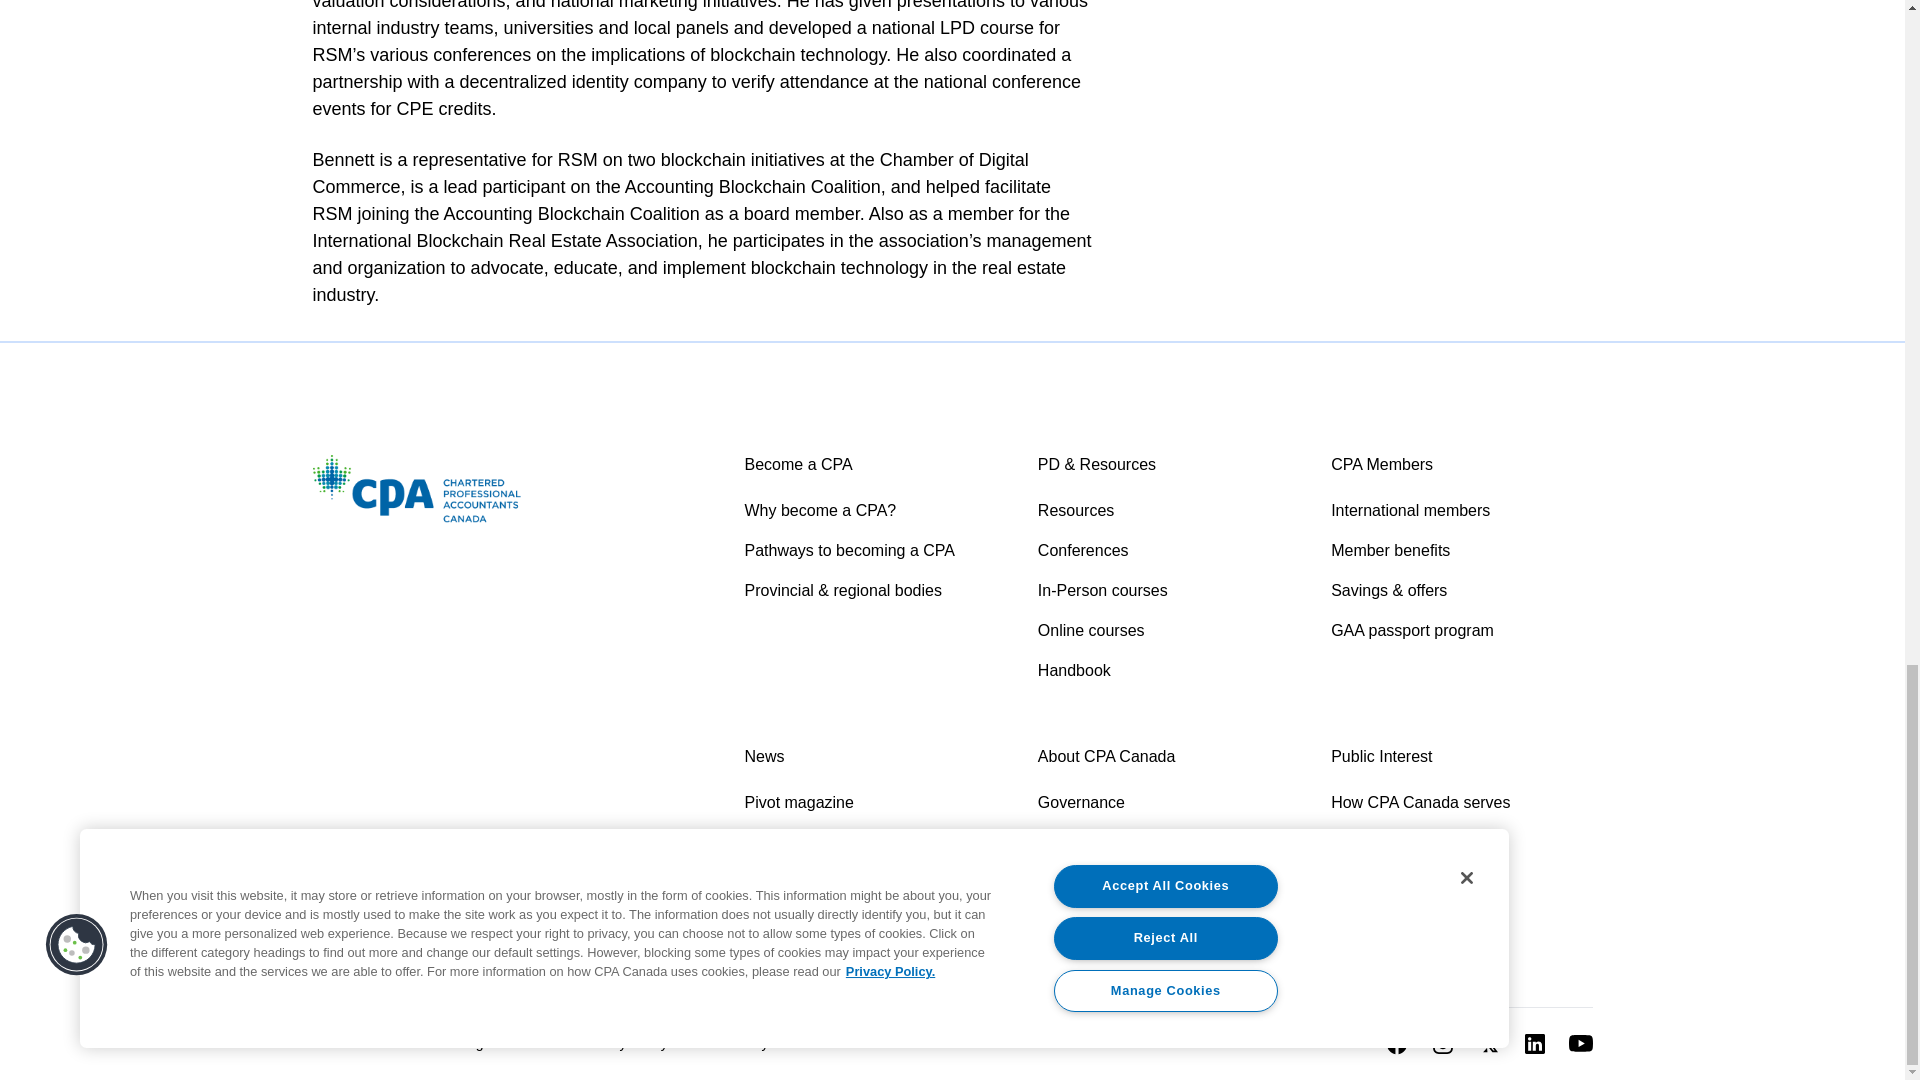  What do you see at coordinates (1460, 510) in the screenshot?
I see `International members` at bounding box center [1460, 510].